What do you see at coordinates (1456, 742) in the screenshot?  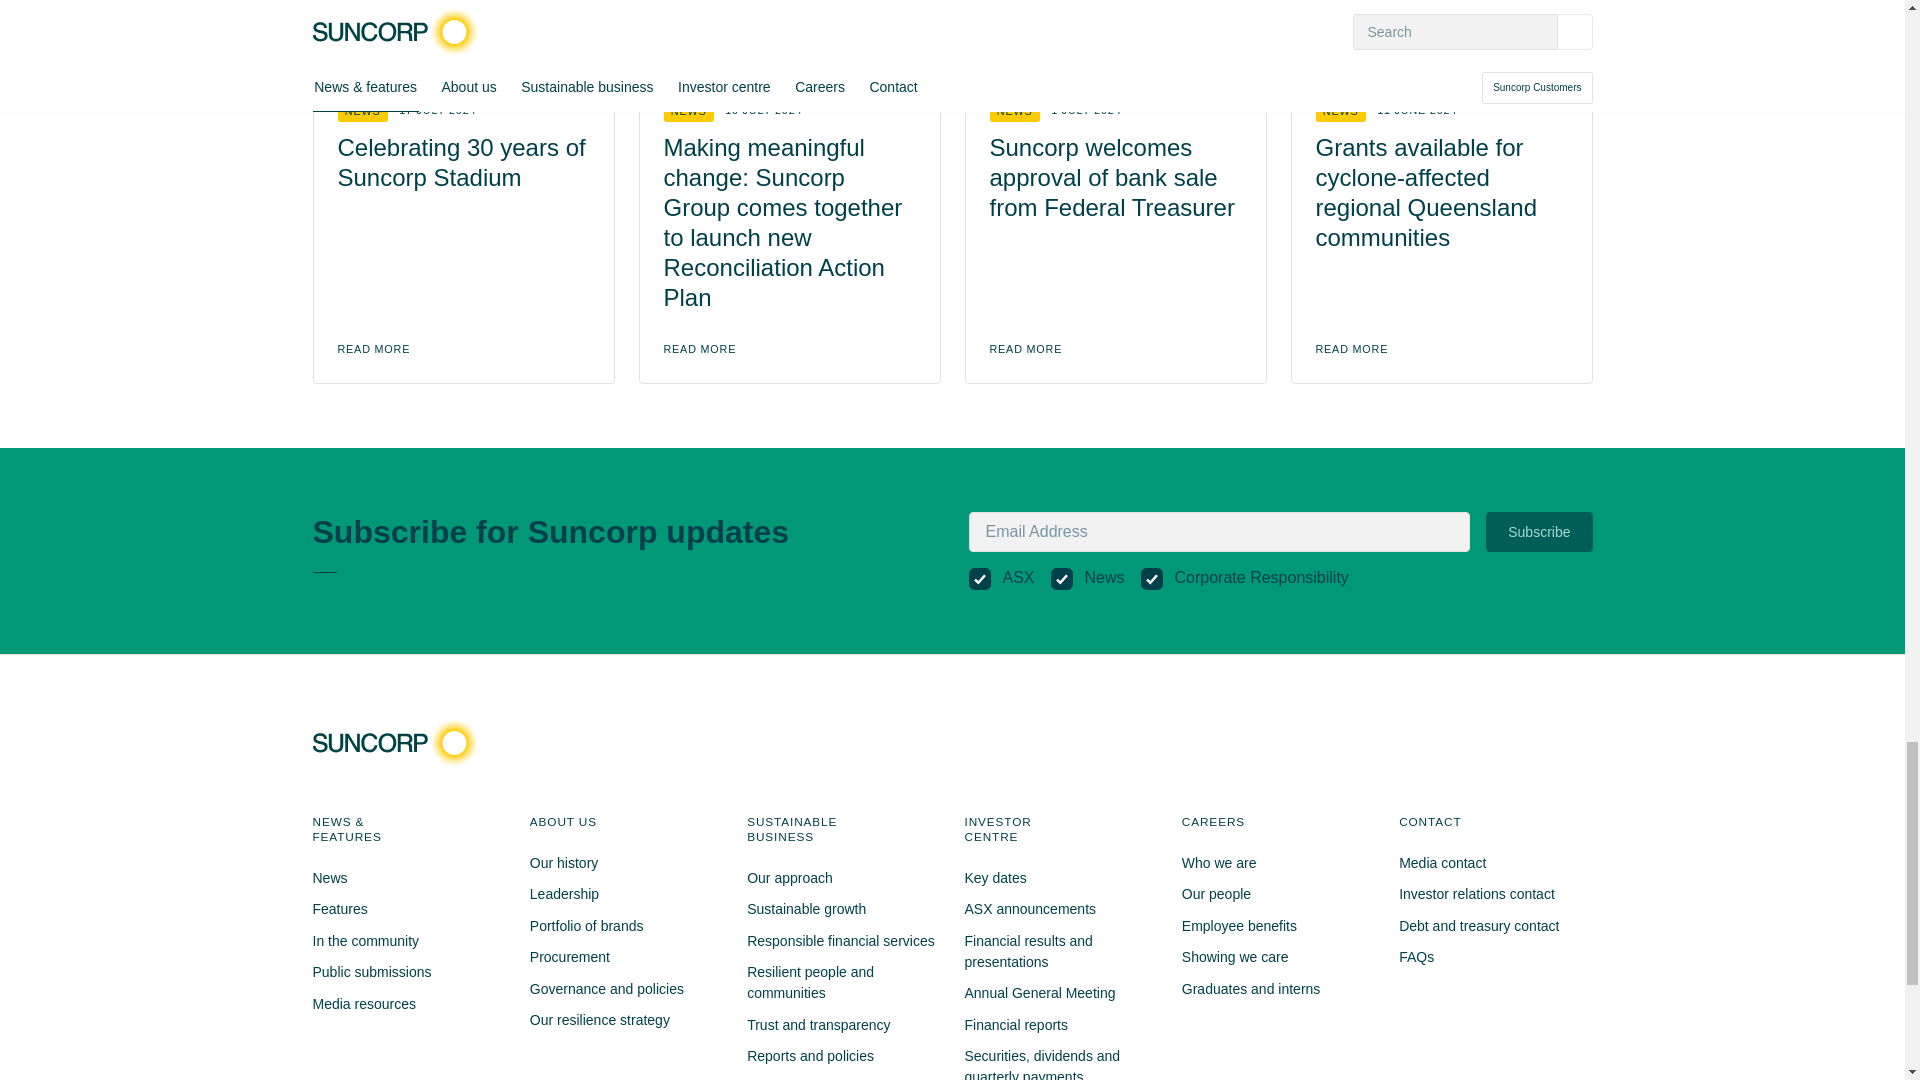 I see `Link to facebook` at bounding box center [1456, 742].